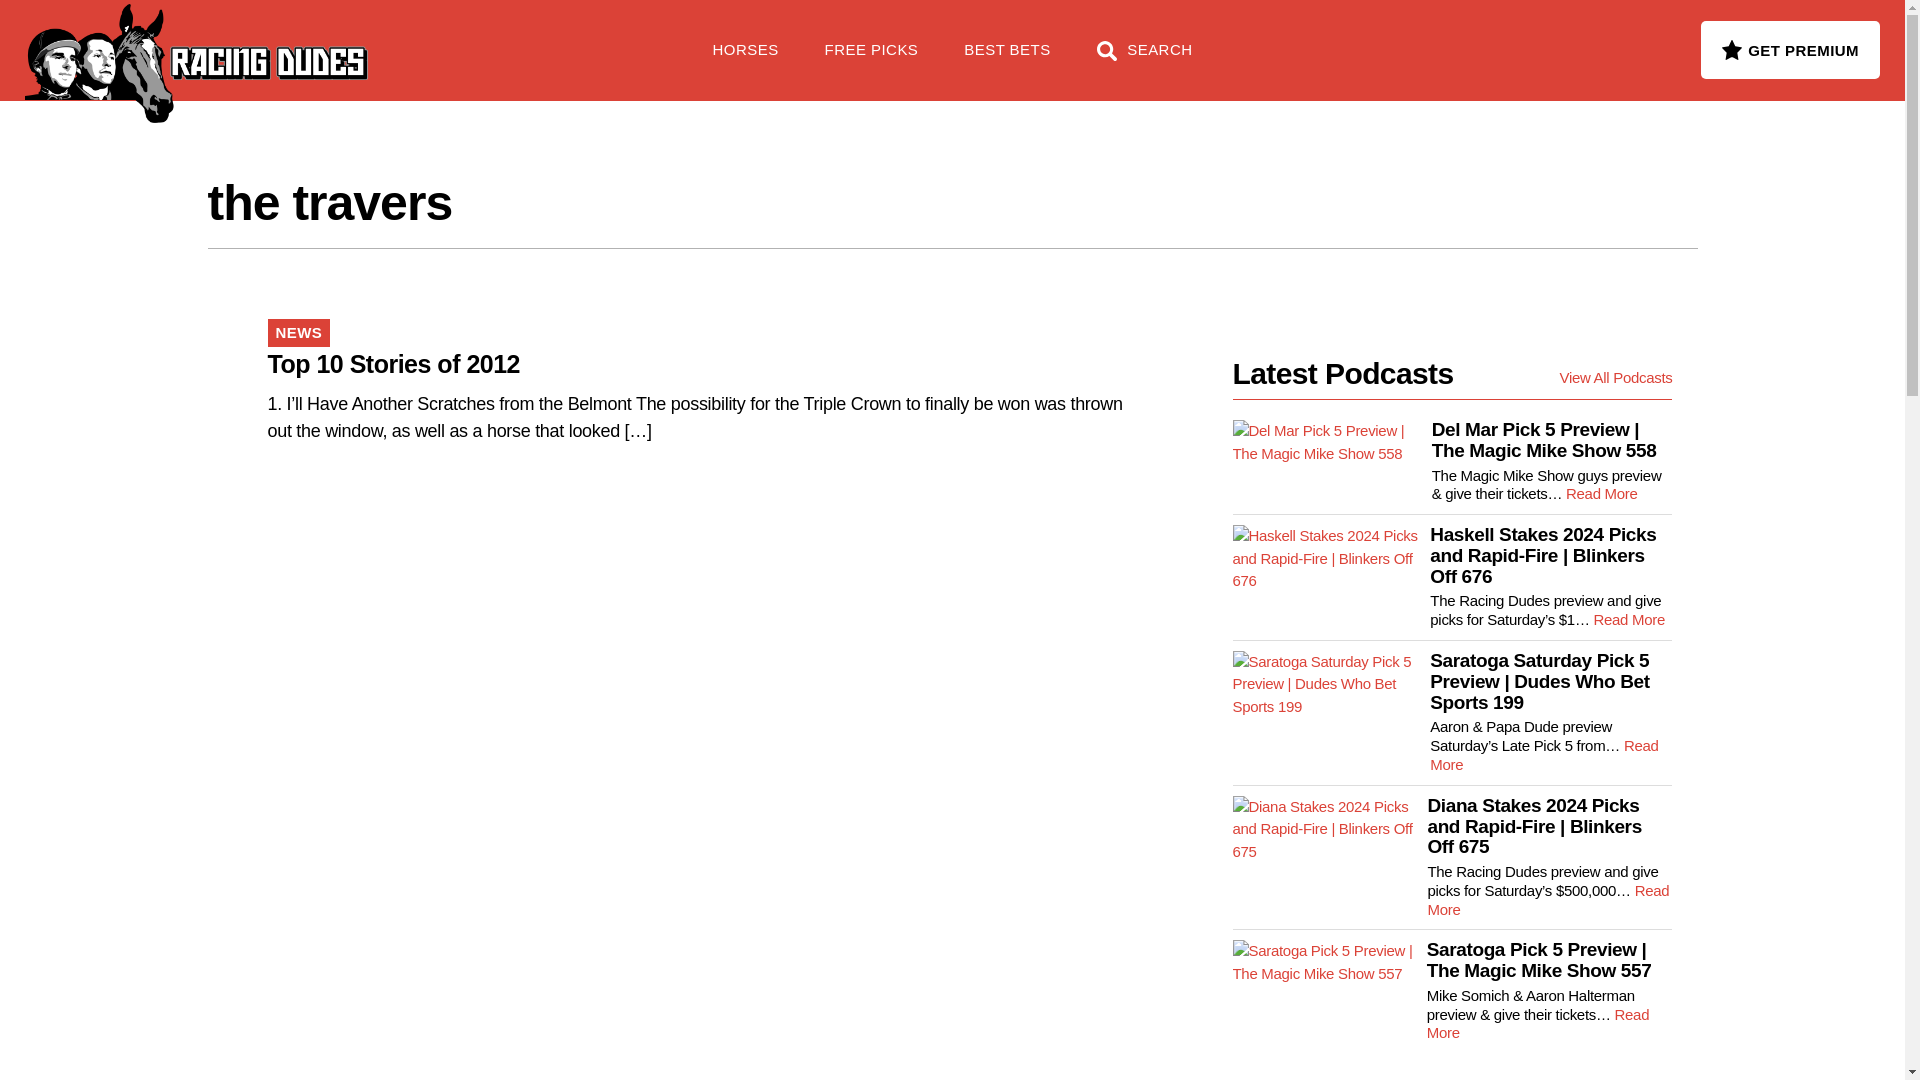 This screenshot has height=1080, width=1920. What do you see at coordinates (1144, 60) in the screenshot?
I see ` SEARCH` at bounding box center [1144, 60].